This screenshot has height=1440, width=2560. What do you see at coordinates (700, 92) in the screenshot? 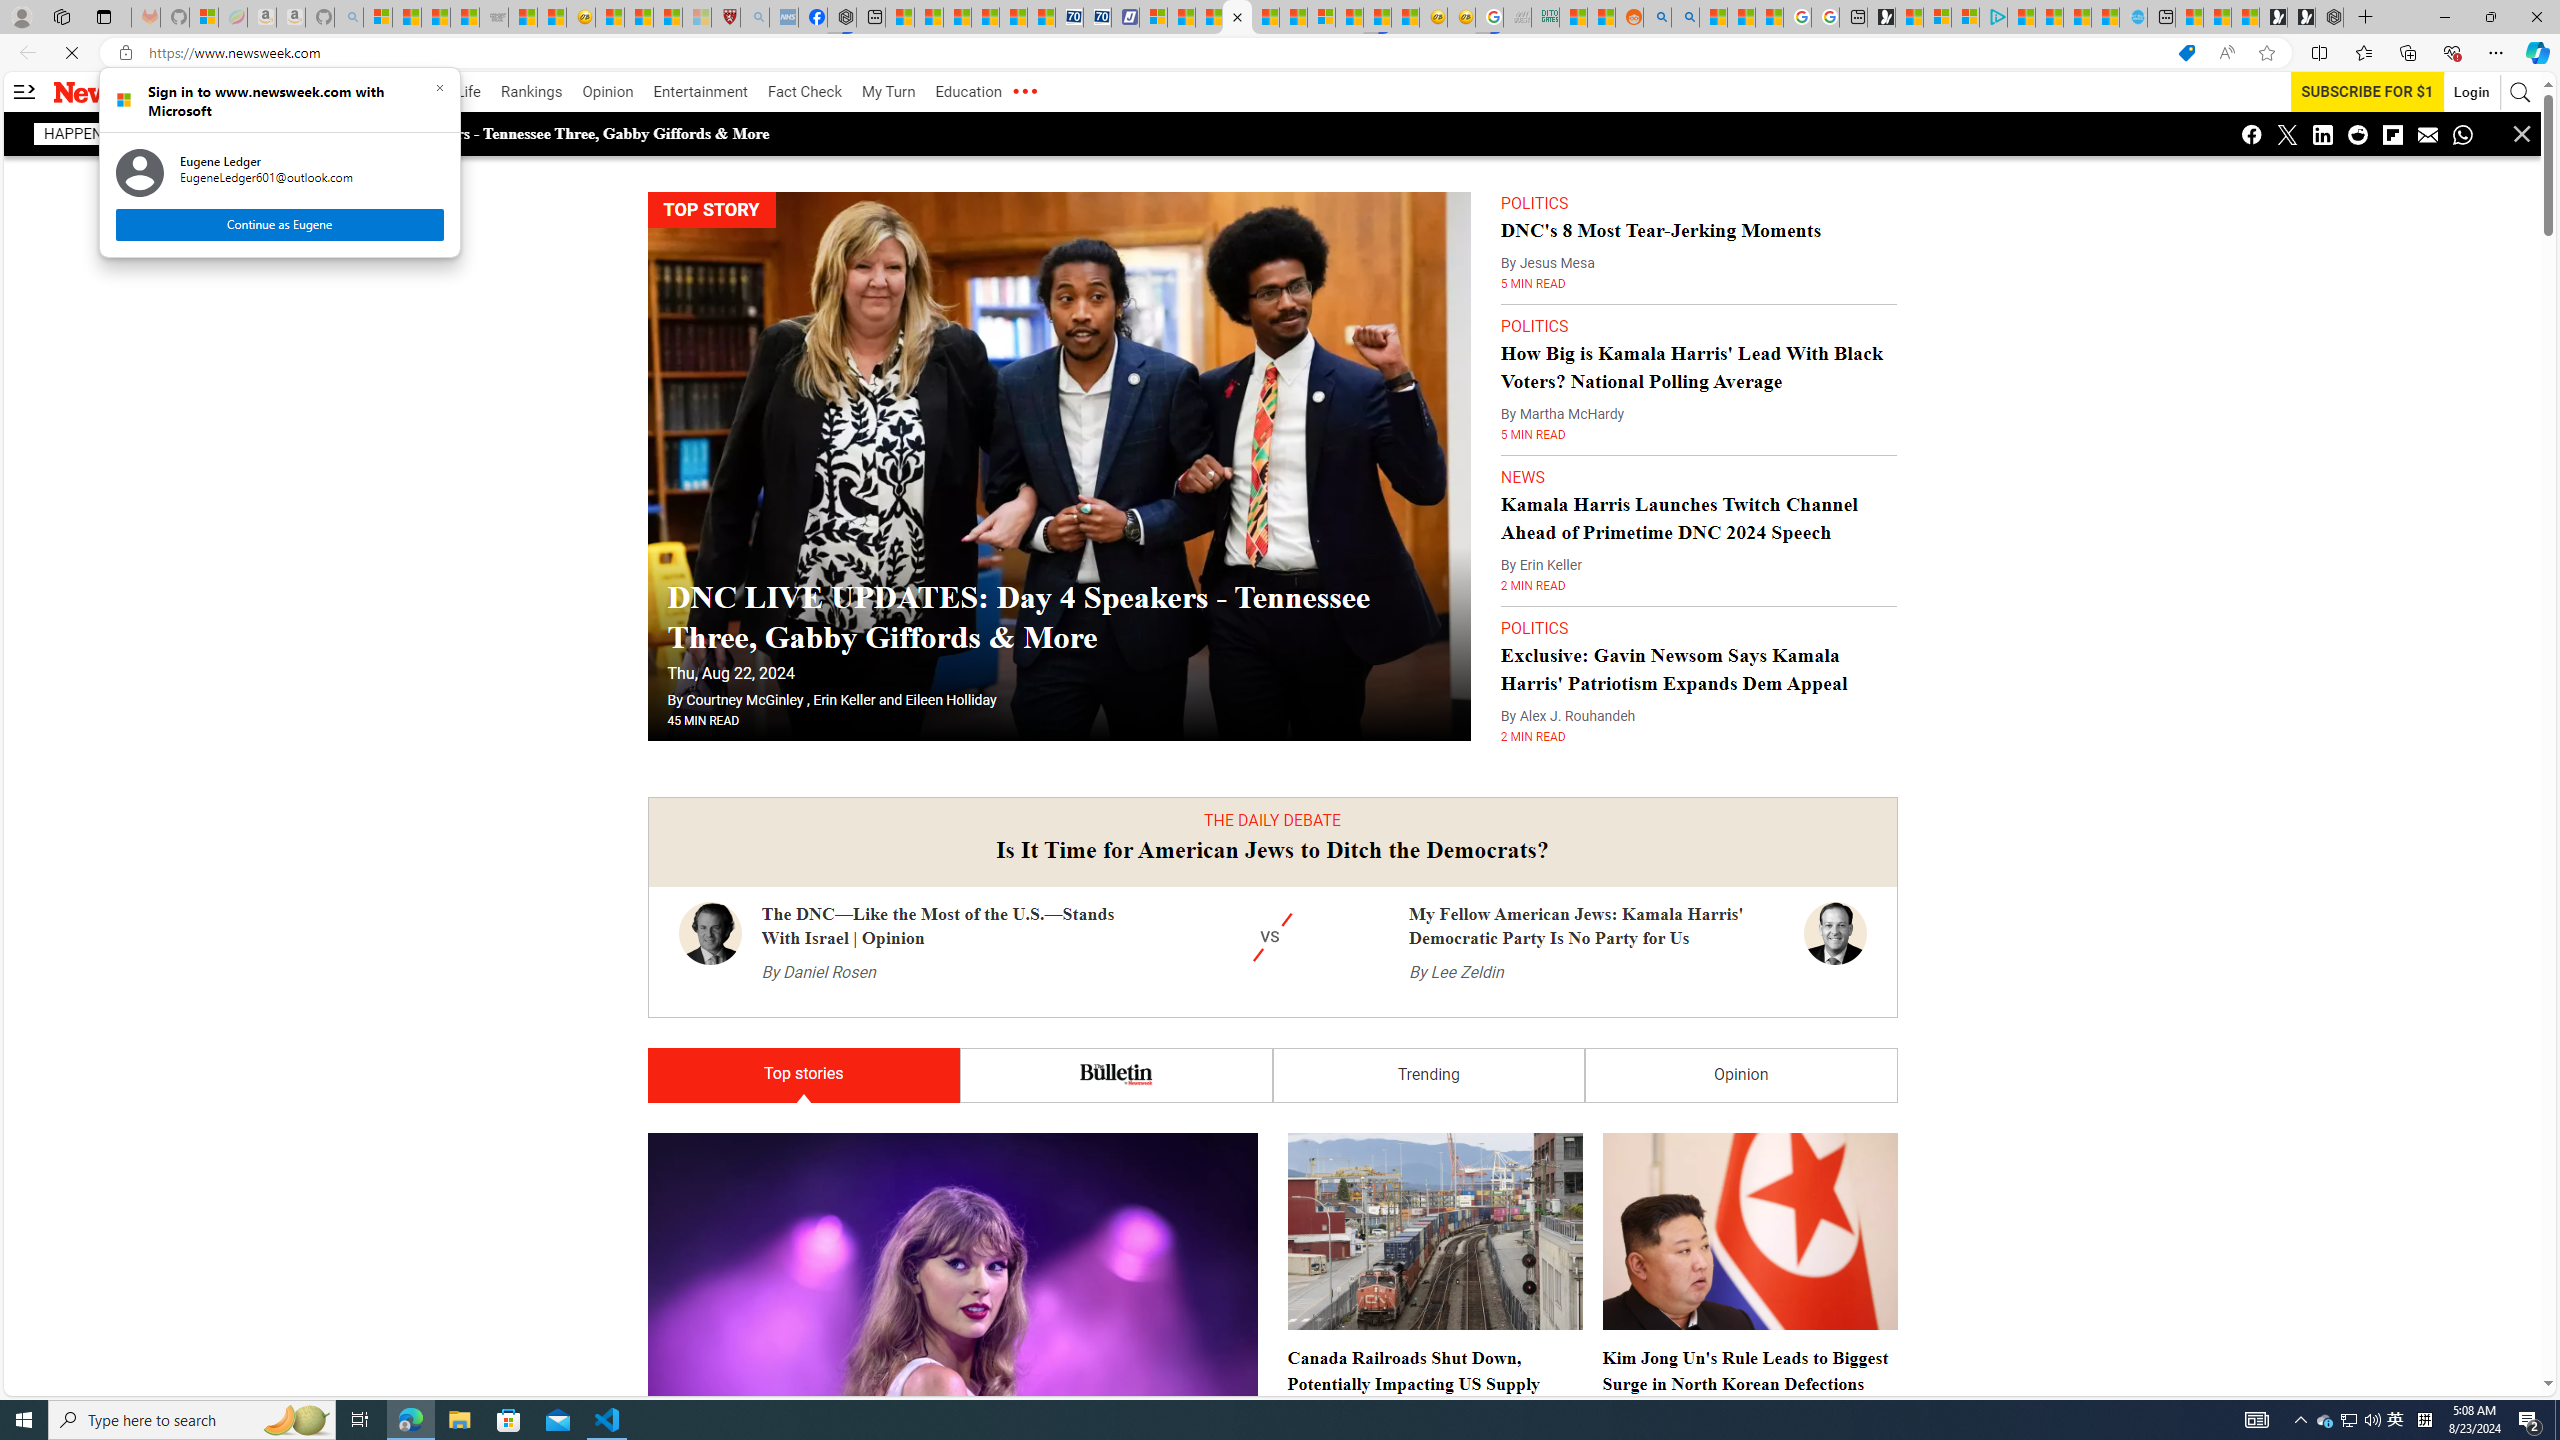
I see `Entertainment` at bounding box center [700, 92].